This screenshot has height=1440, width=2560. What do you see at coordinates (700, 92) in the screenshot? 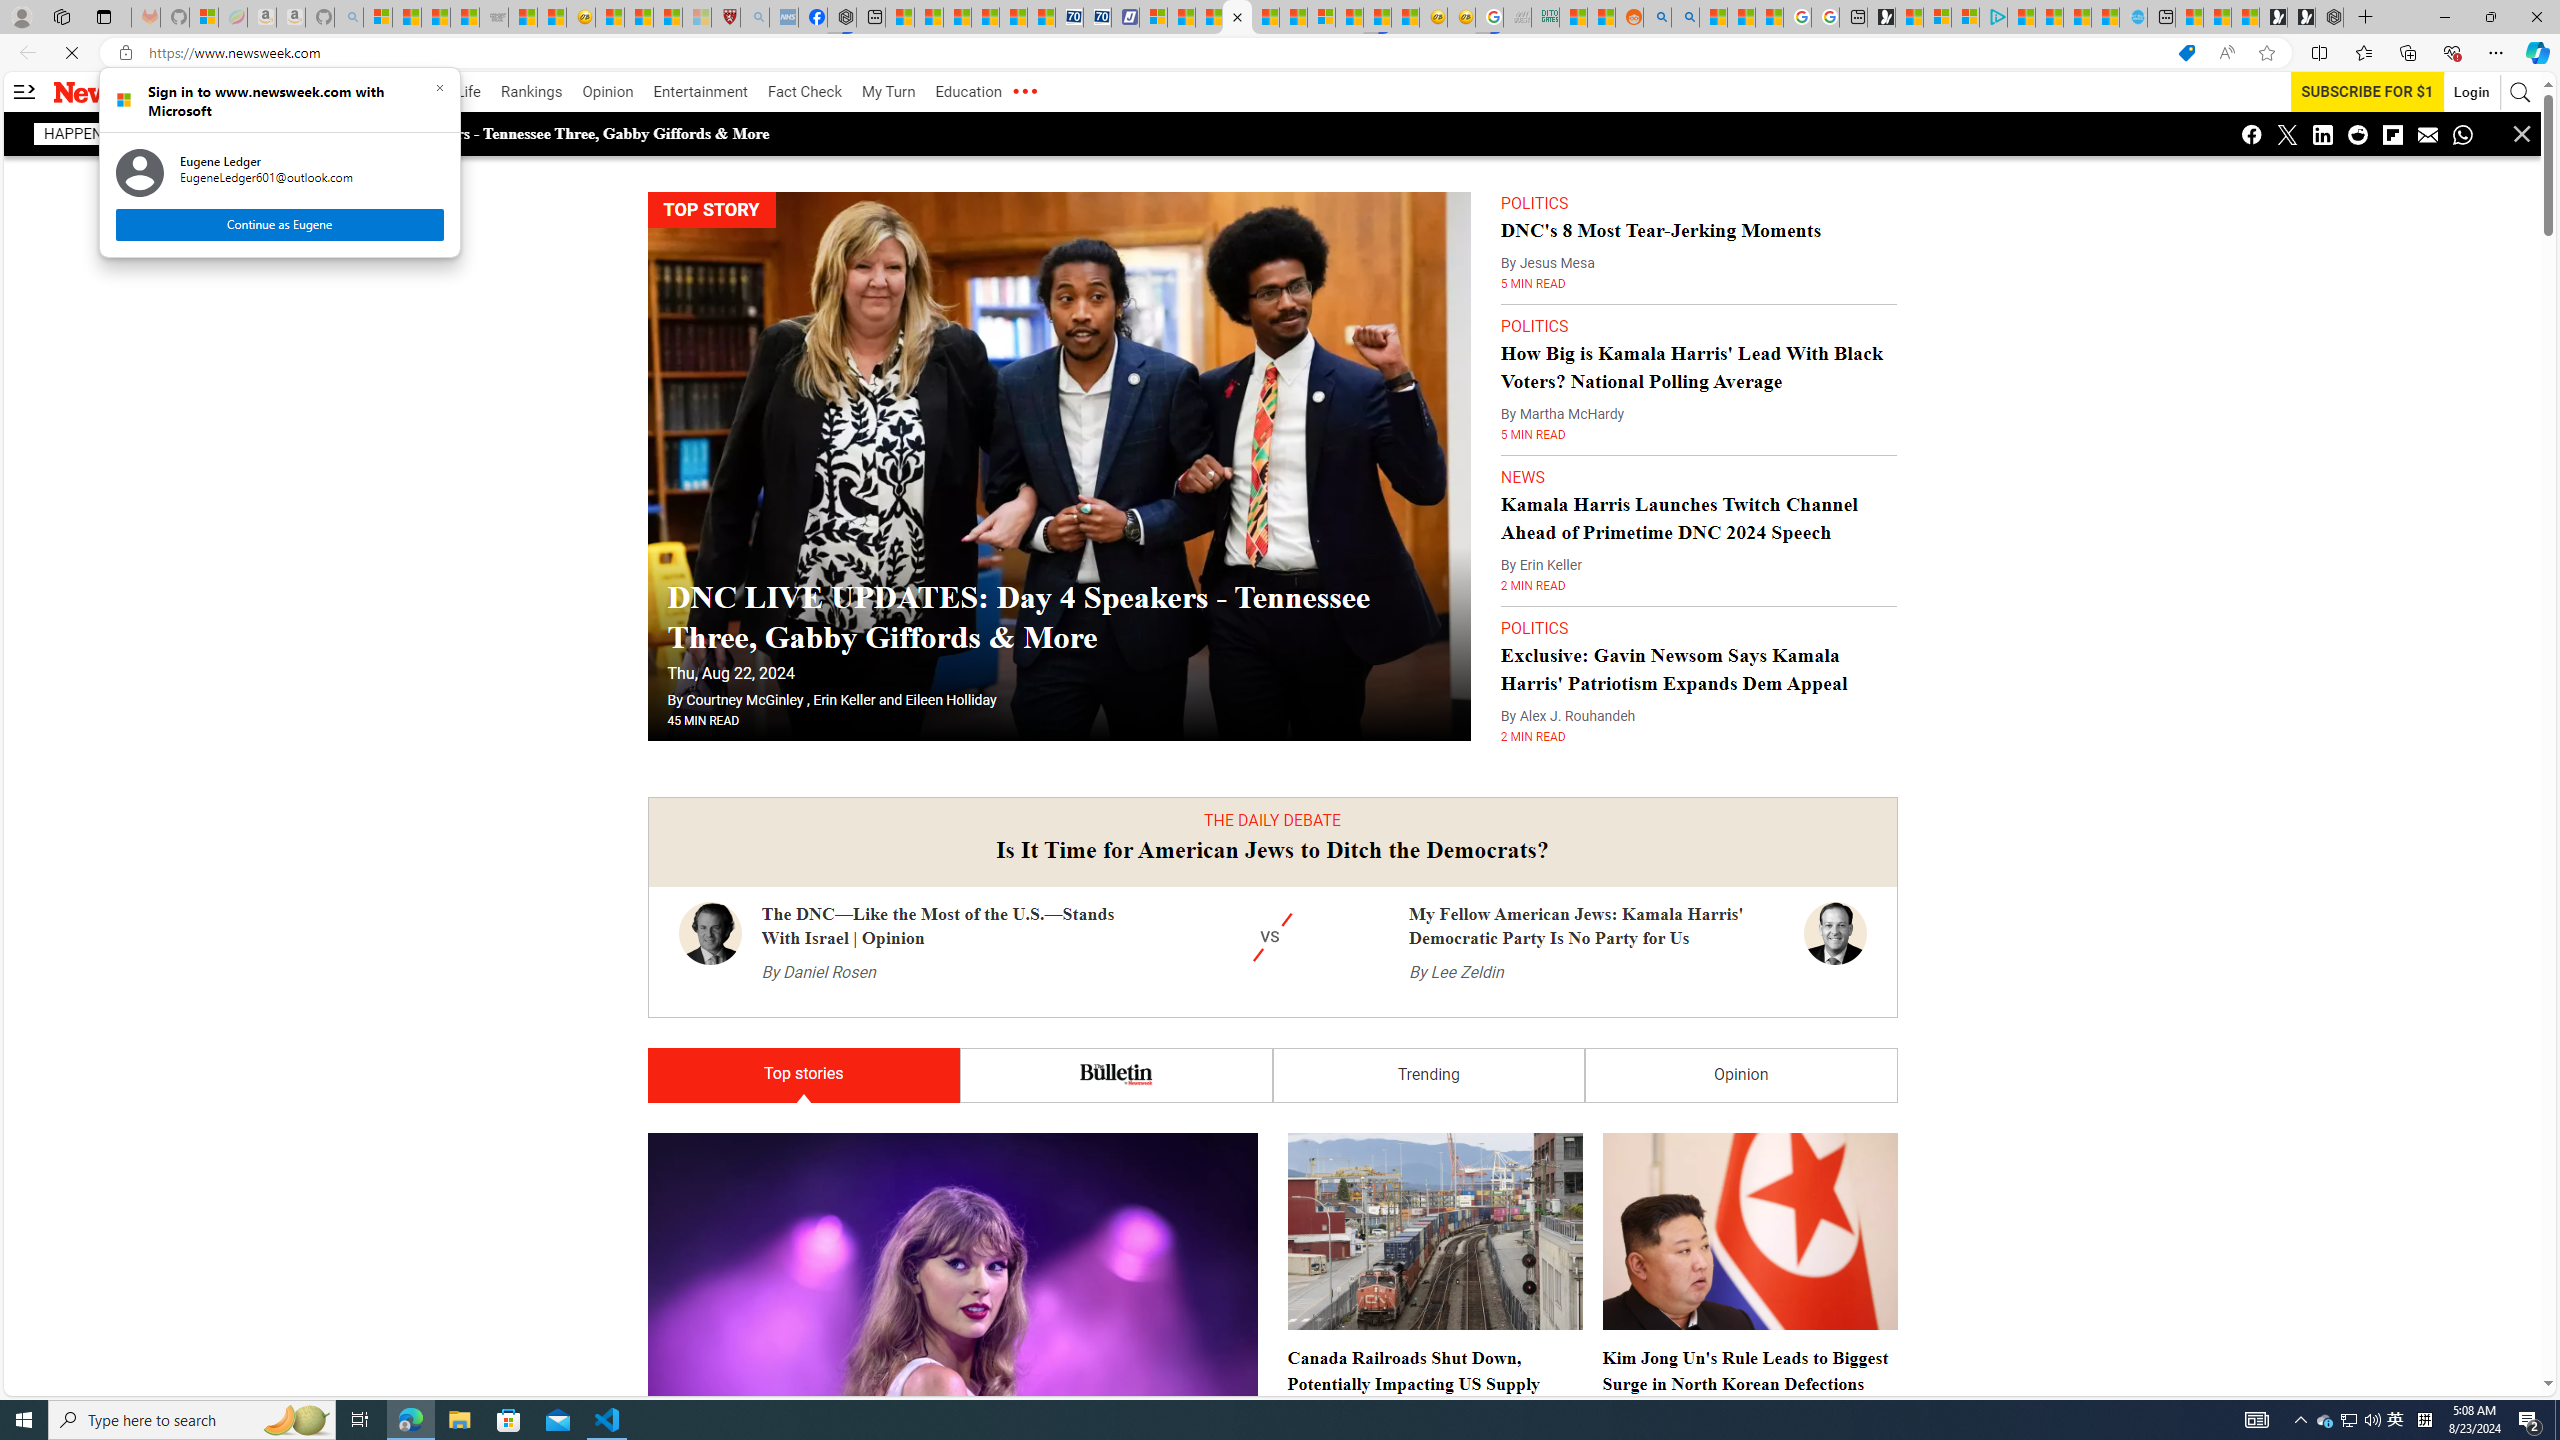
I see `Entertainment` at bounding box center [700, 92].